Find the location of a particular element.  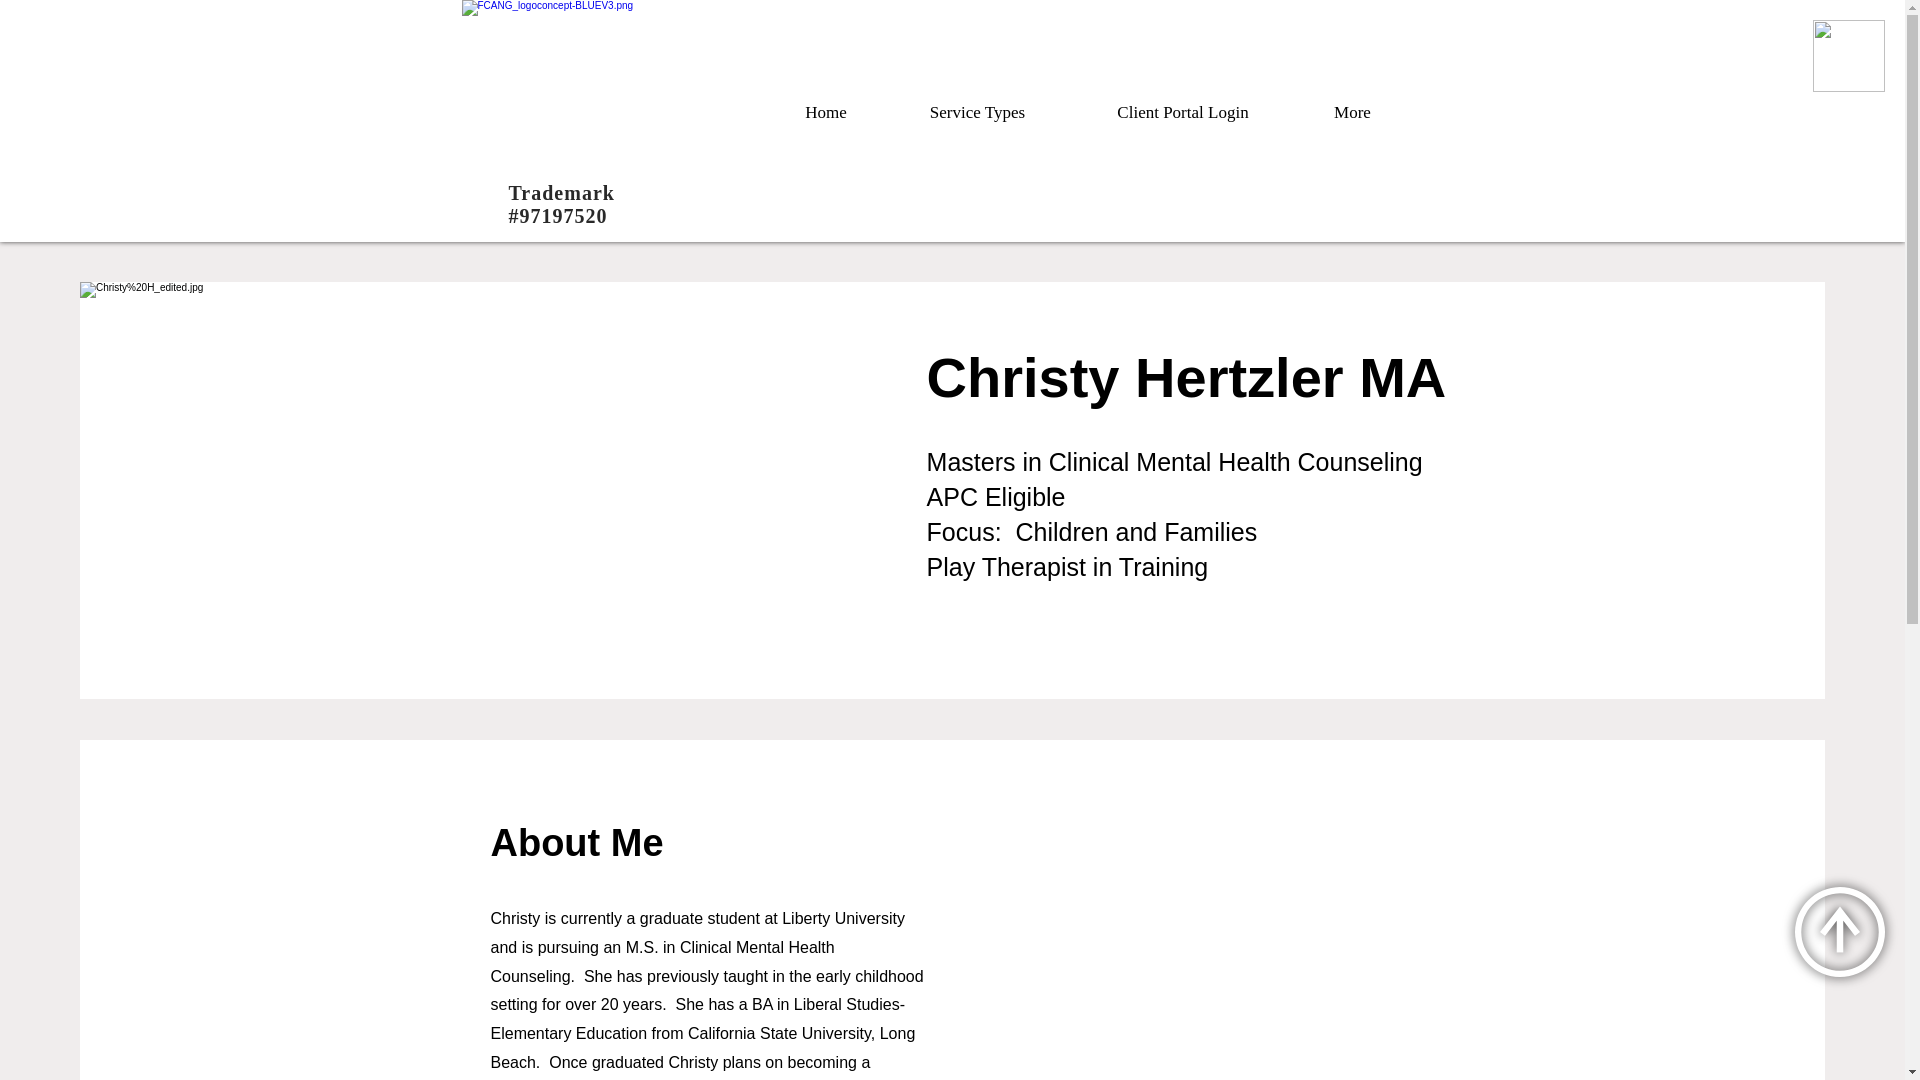

Client Portal Login is located at coordinates (1183, 112).